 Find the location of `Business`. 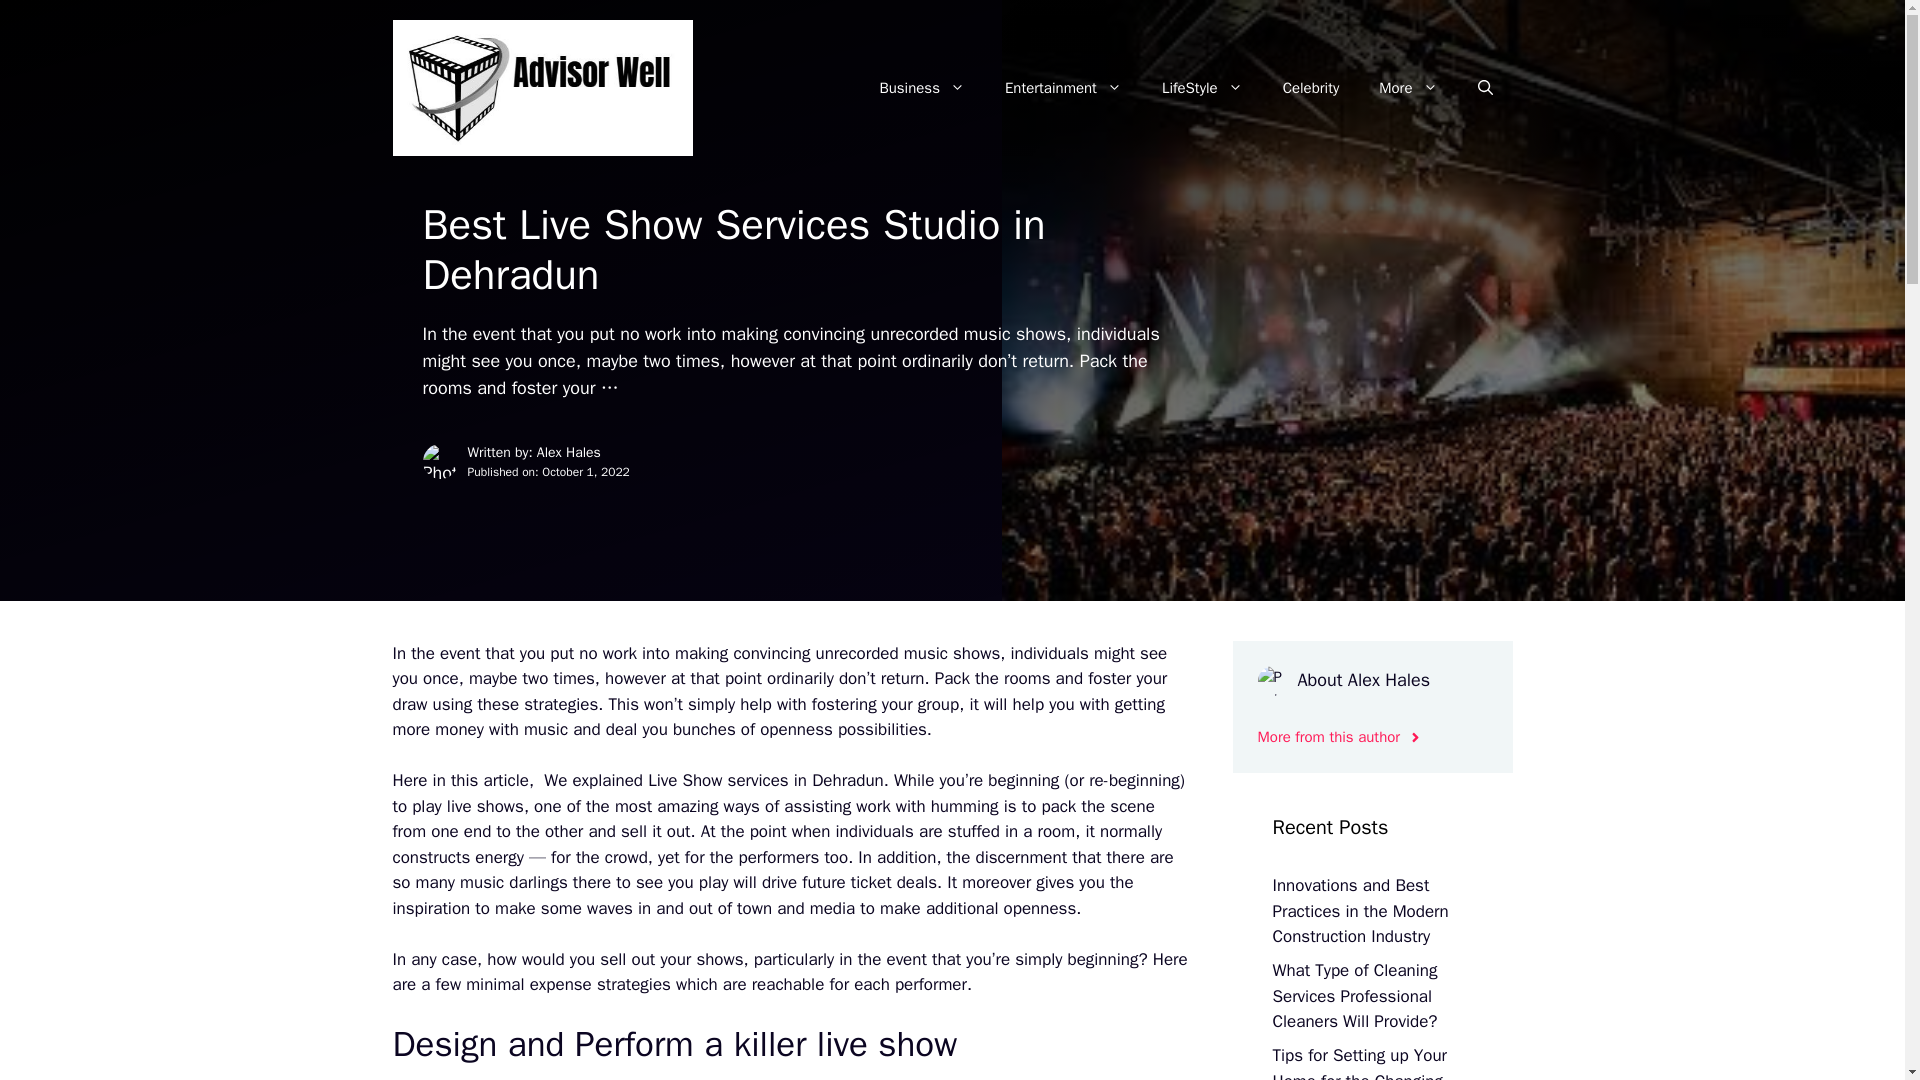

Business is located at coordinates (921, 88).